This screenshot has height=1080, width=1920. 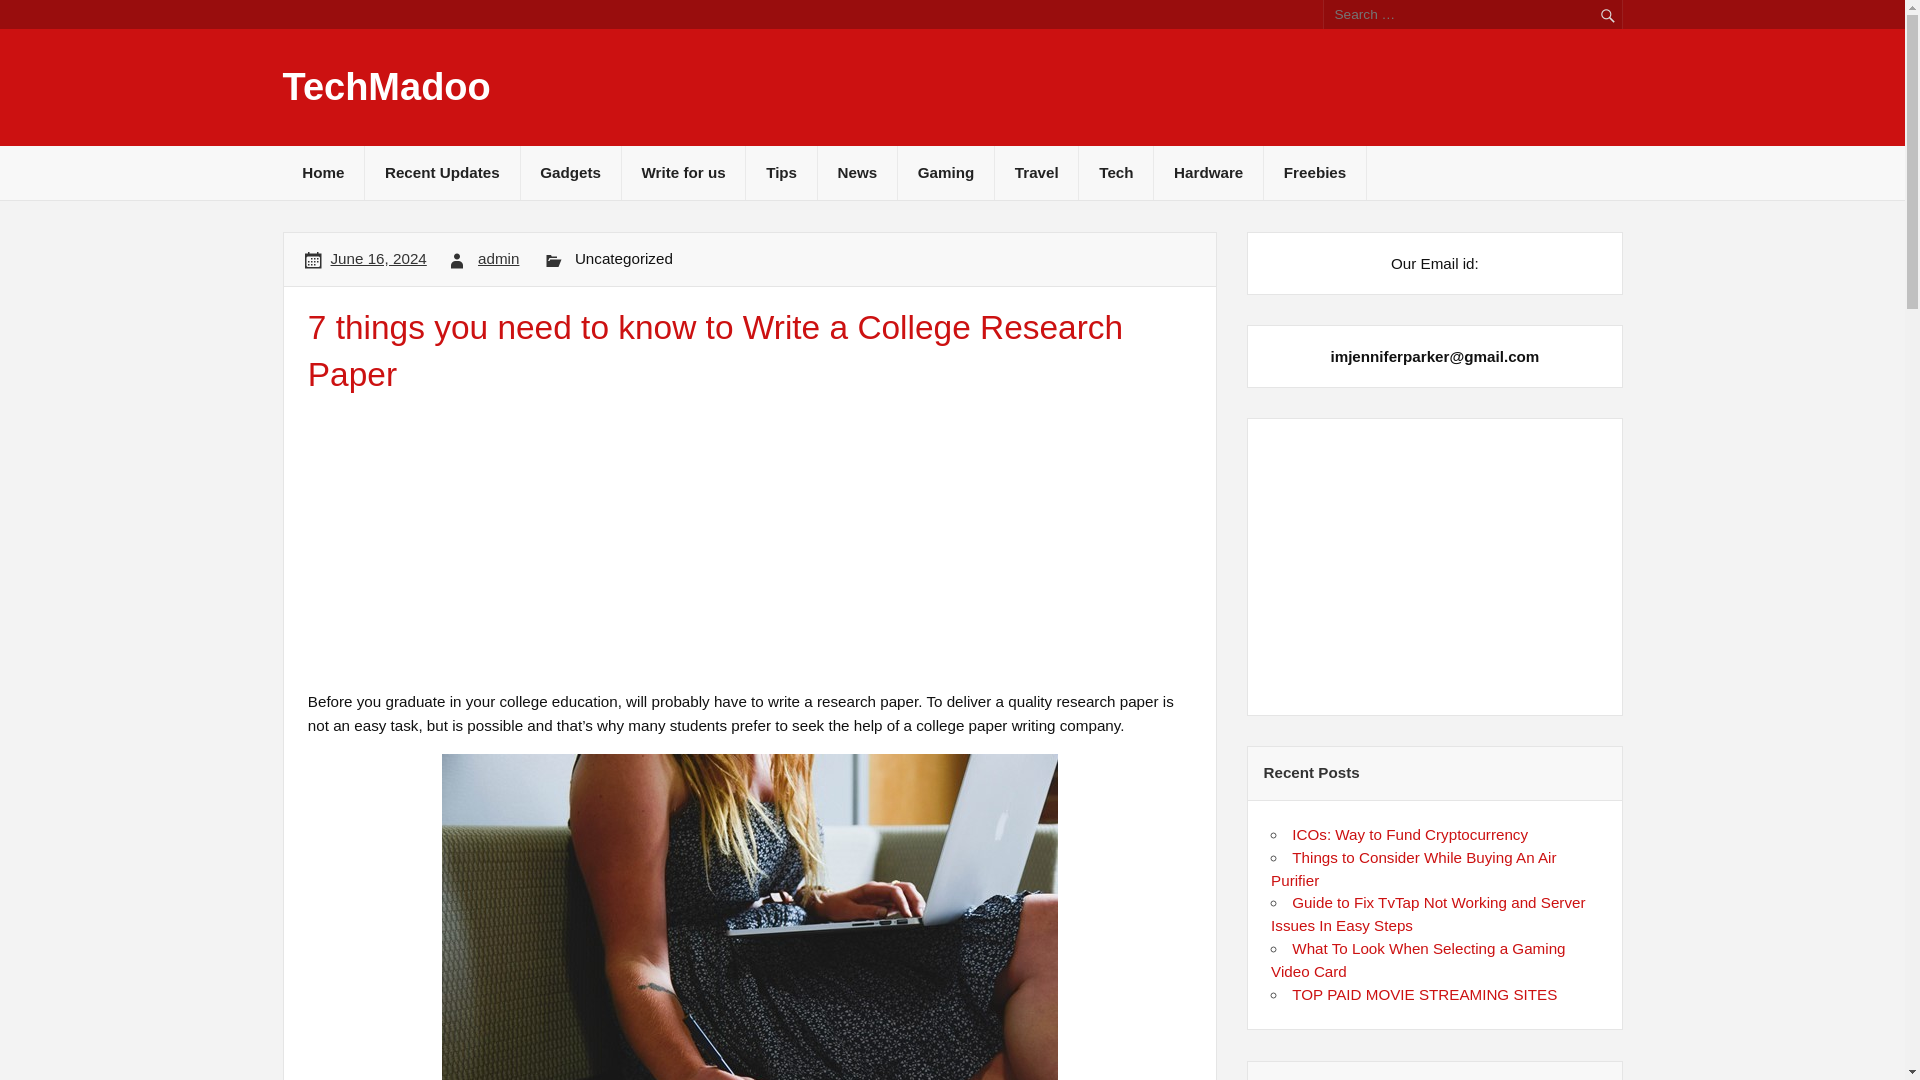 What do you see at coordinates (386, 86) in the screenshot?
I see `TechMadoo` at bounding box center [386, 86].